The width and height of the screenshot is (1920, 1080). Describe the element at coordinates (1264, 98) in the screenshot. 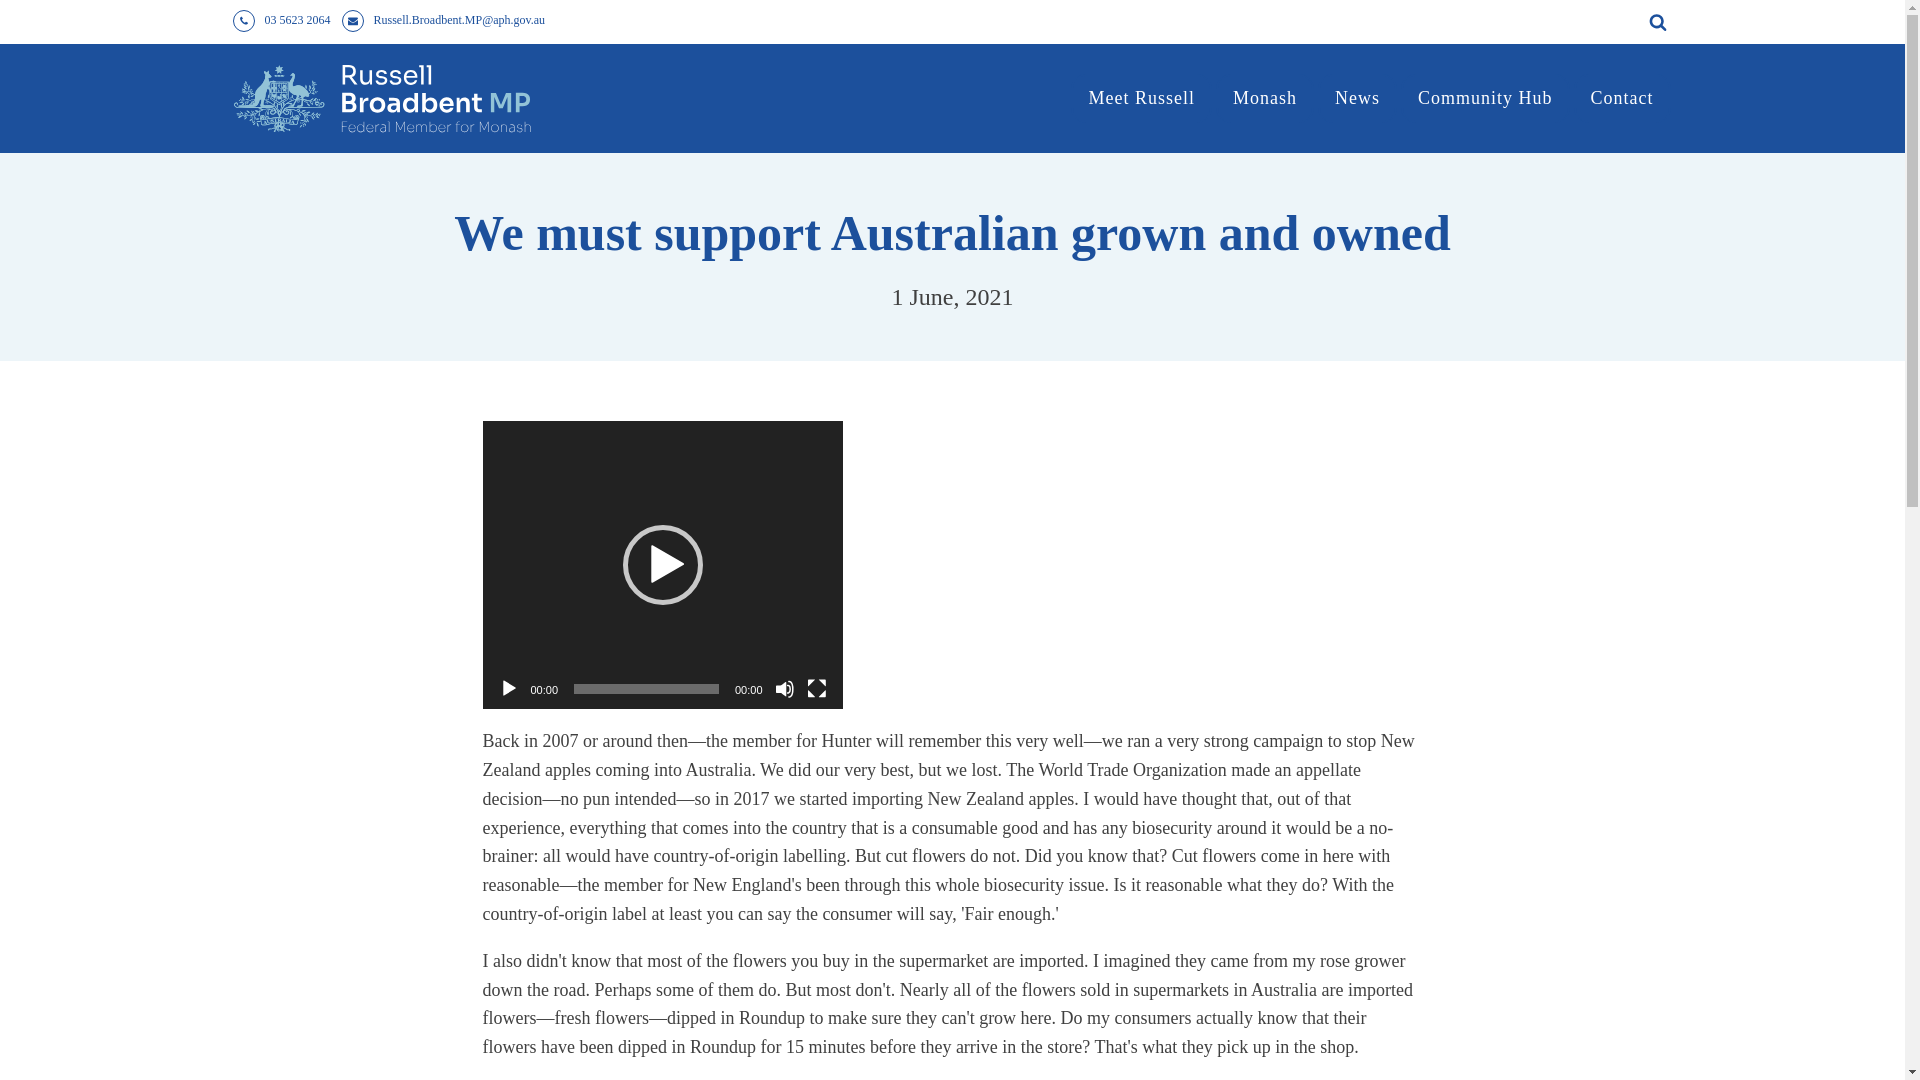

I see `Monash` at that location.